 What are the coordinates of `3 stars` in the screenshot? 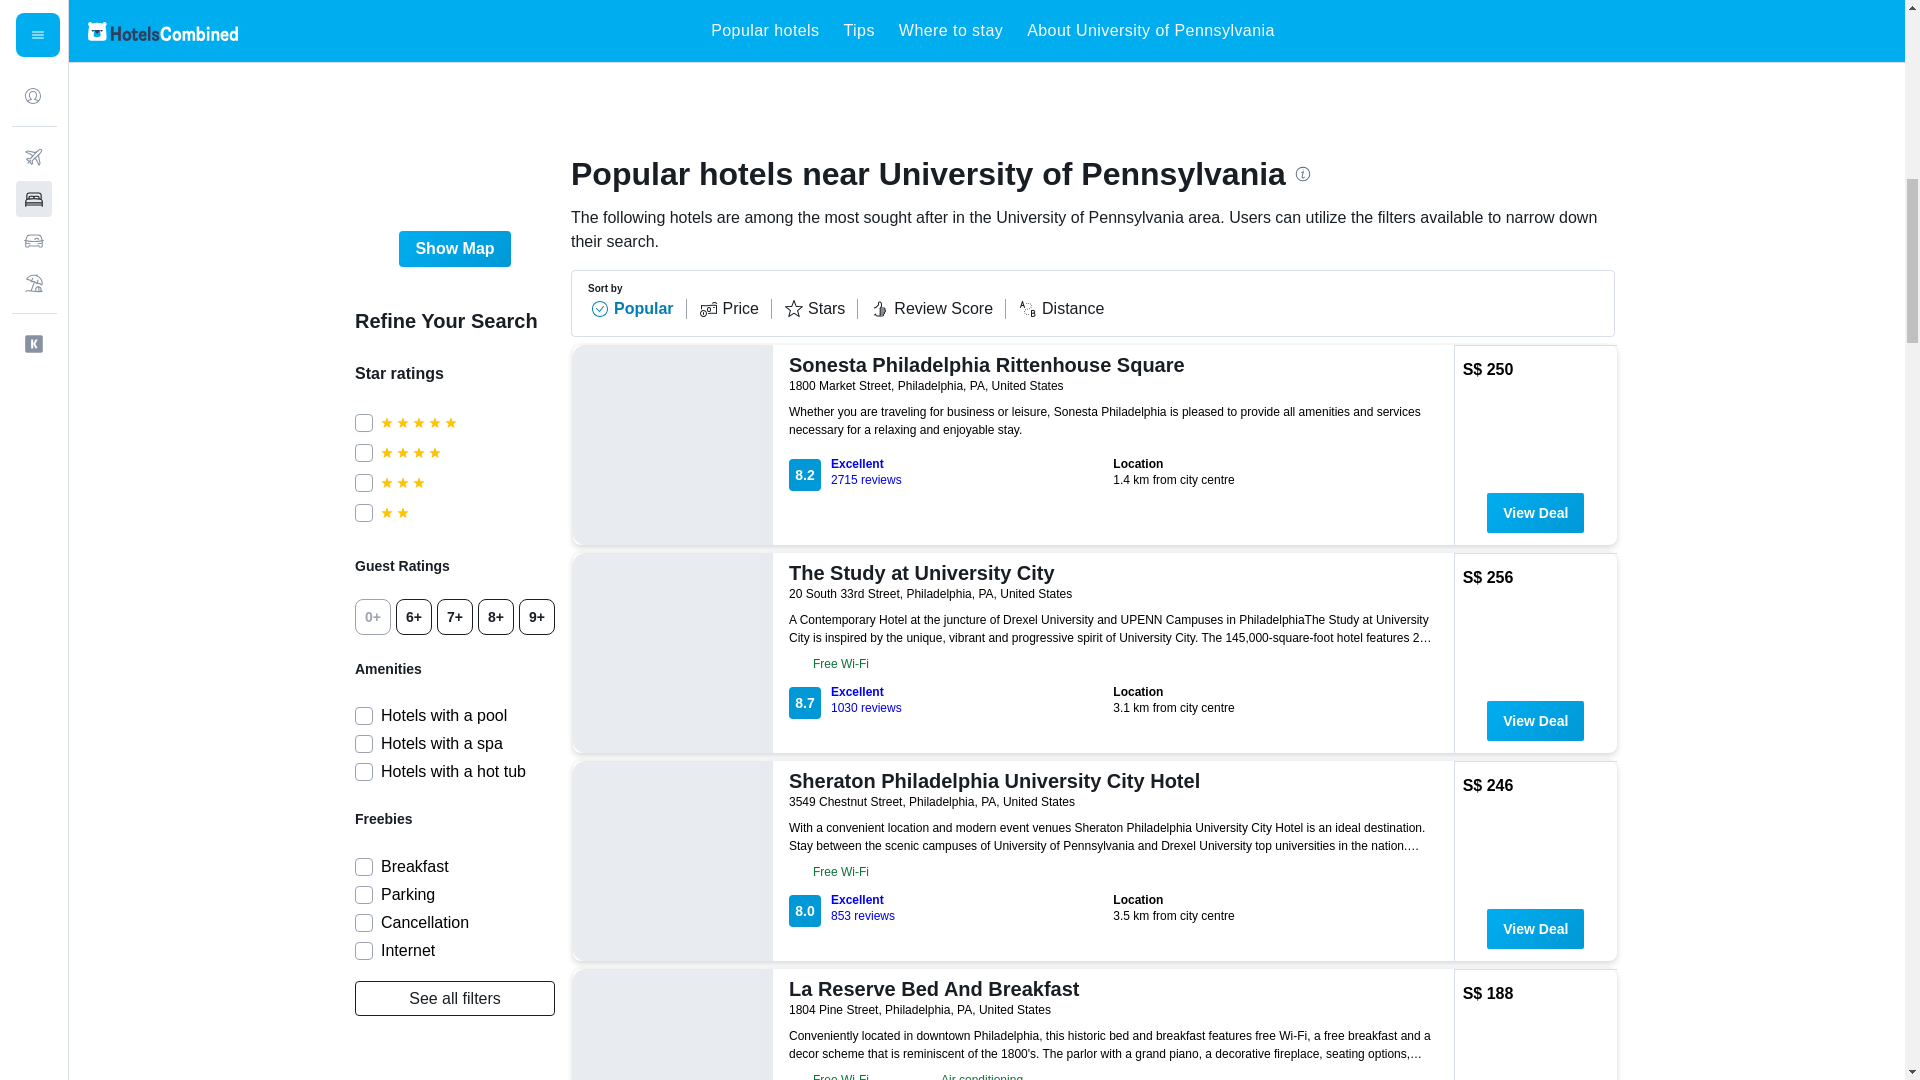 It's located at (467, 483).